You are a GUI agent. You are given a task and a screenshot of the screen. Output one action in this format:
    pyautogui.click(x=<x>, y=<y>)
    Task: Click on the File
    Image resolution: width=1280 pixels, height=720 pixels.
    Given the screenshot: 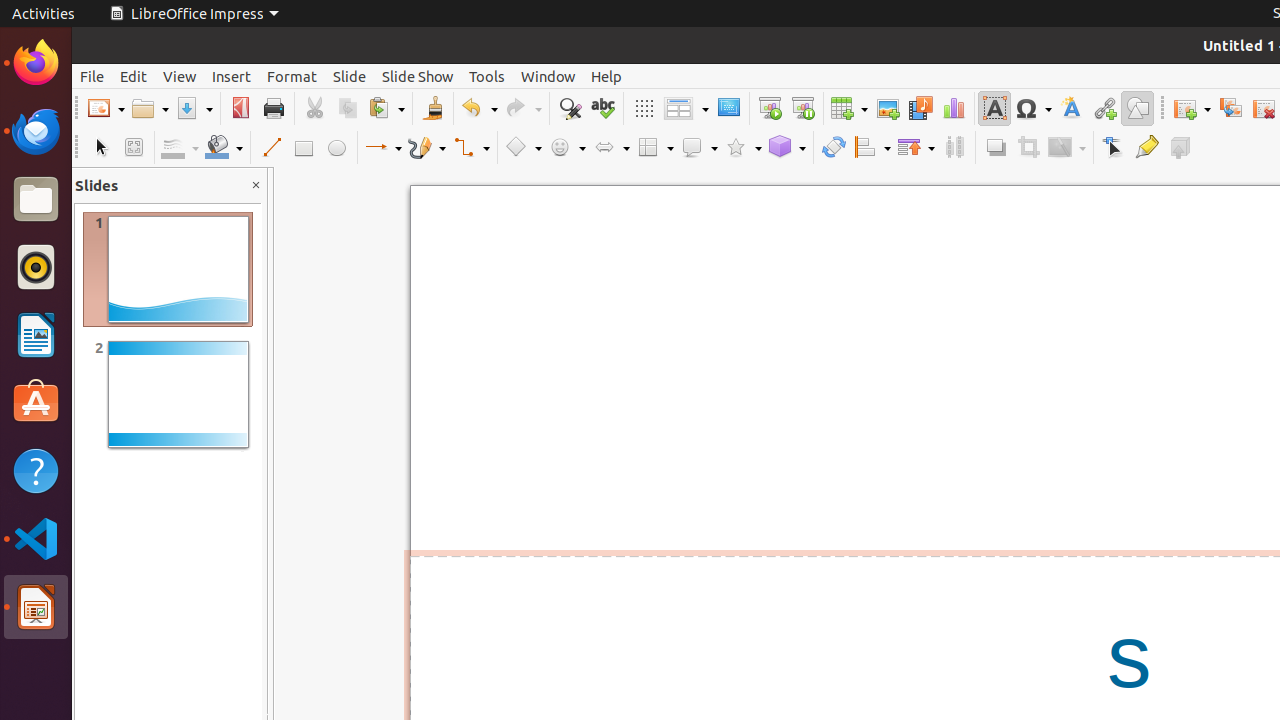 What is the action you would take?
    pyautogui.click(x=92, y=76)
    